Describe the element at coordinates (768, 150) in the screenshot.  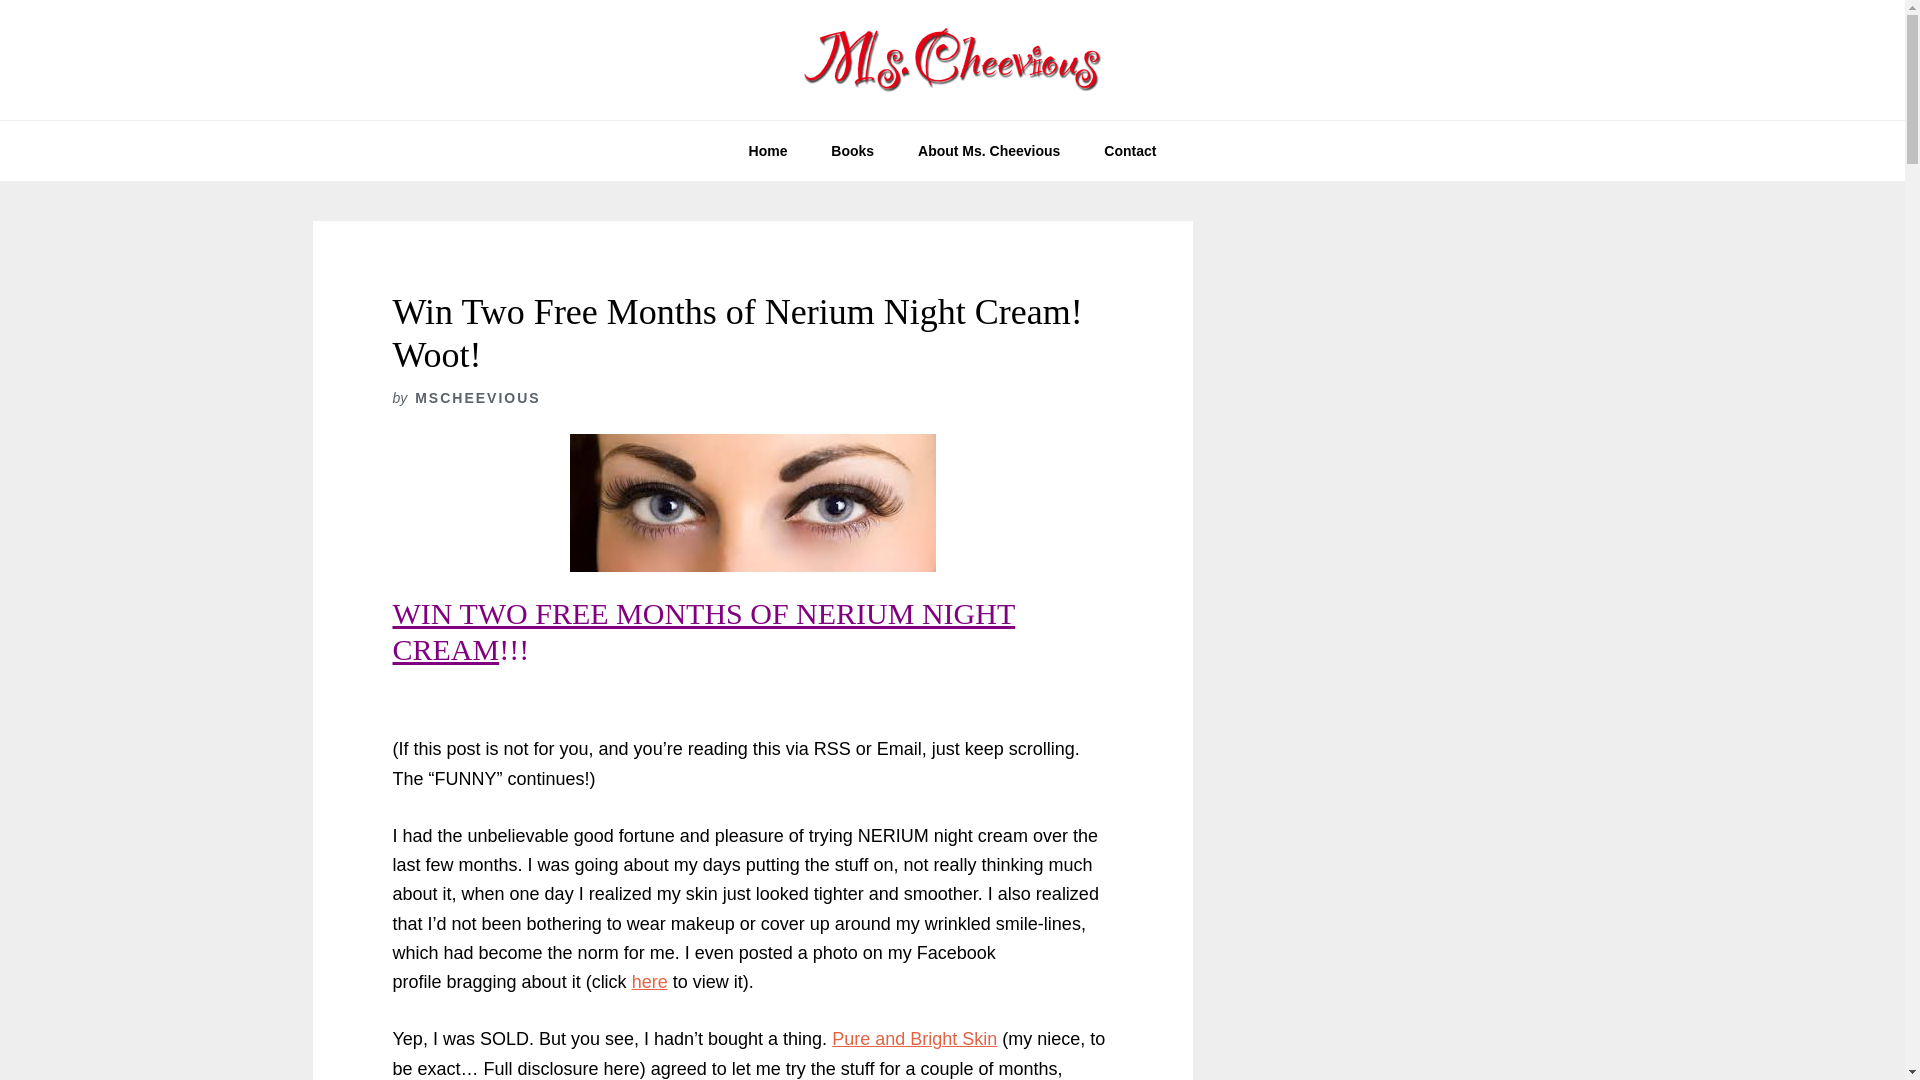
I see `Home` at that location.